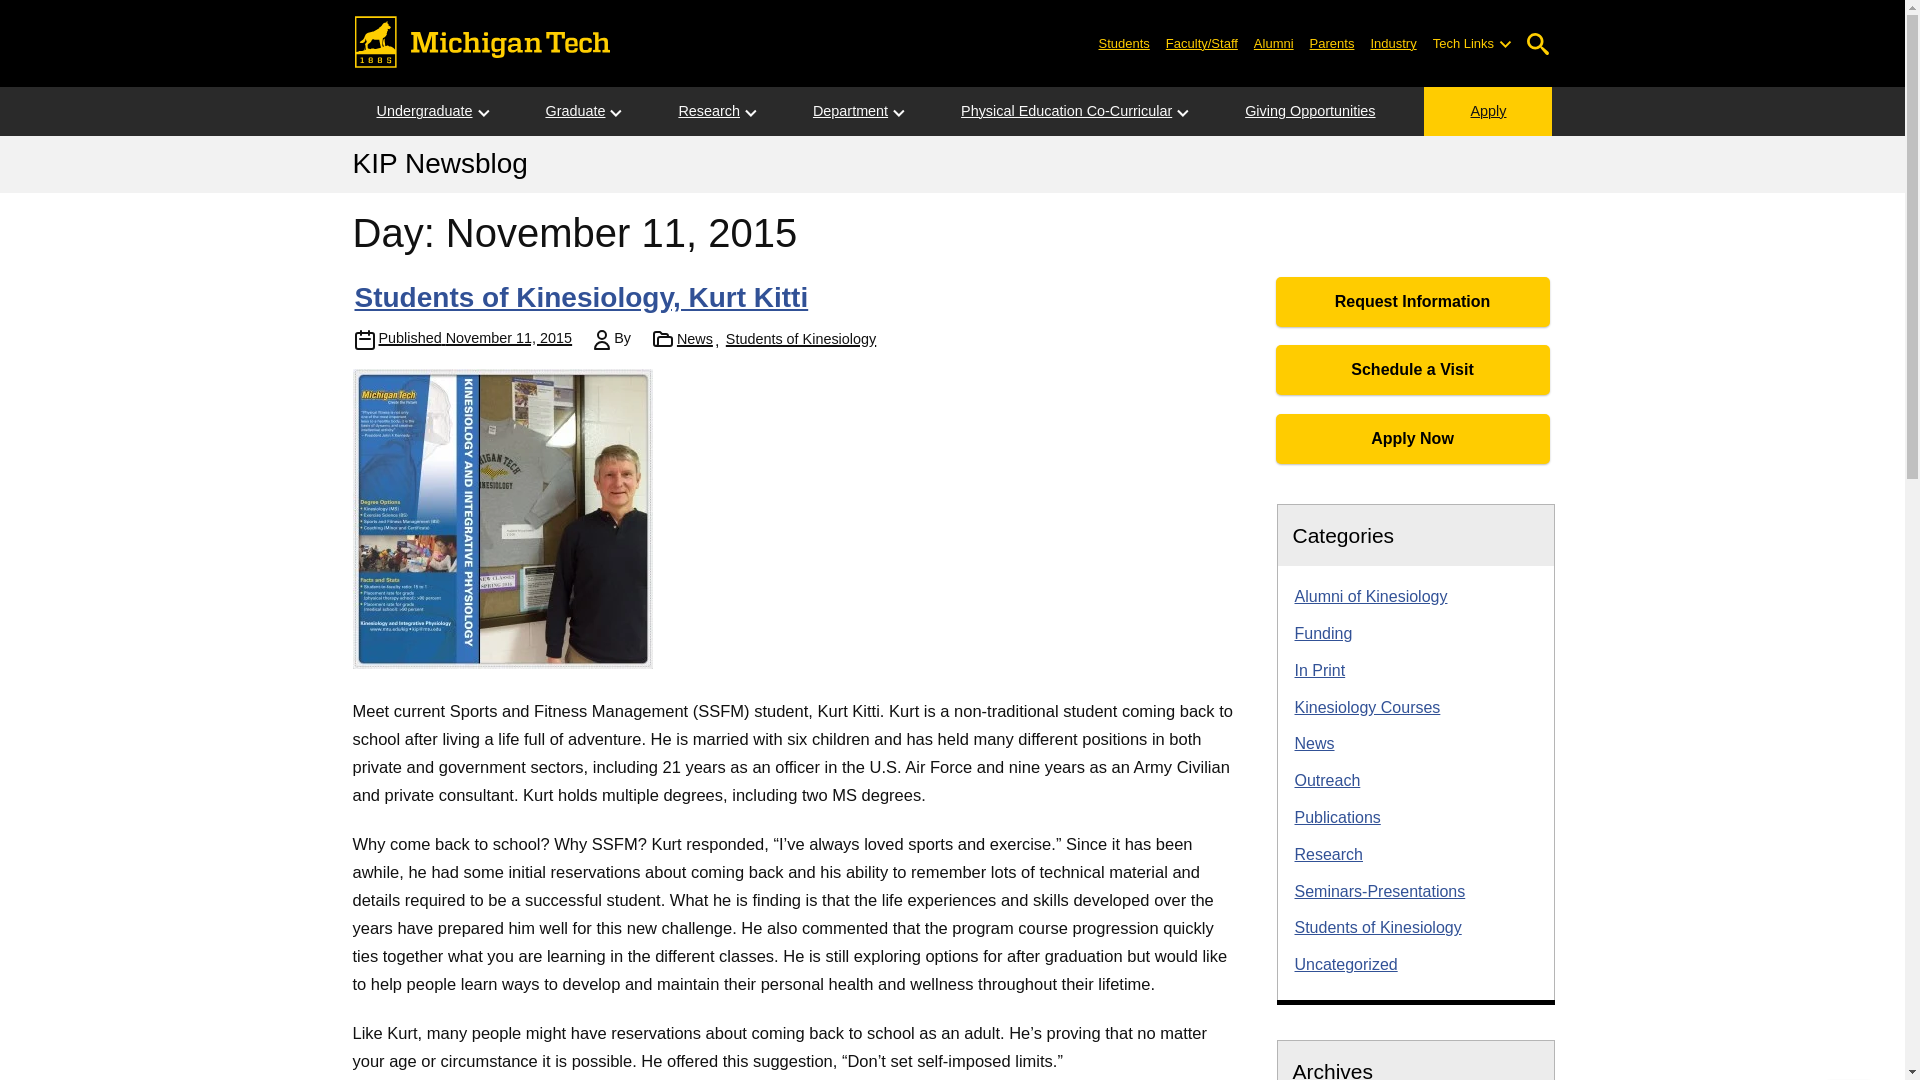 Image resolution: width=1920 pixels, height=1080 pixels. What do you see at coordinates (1392, 42) in the screenshot?
I see `Industry` at bounding box center [1392, 42].